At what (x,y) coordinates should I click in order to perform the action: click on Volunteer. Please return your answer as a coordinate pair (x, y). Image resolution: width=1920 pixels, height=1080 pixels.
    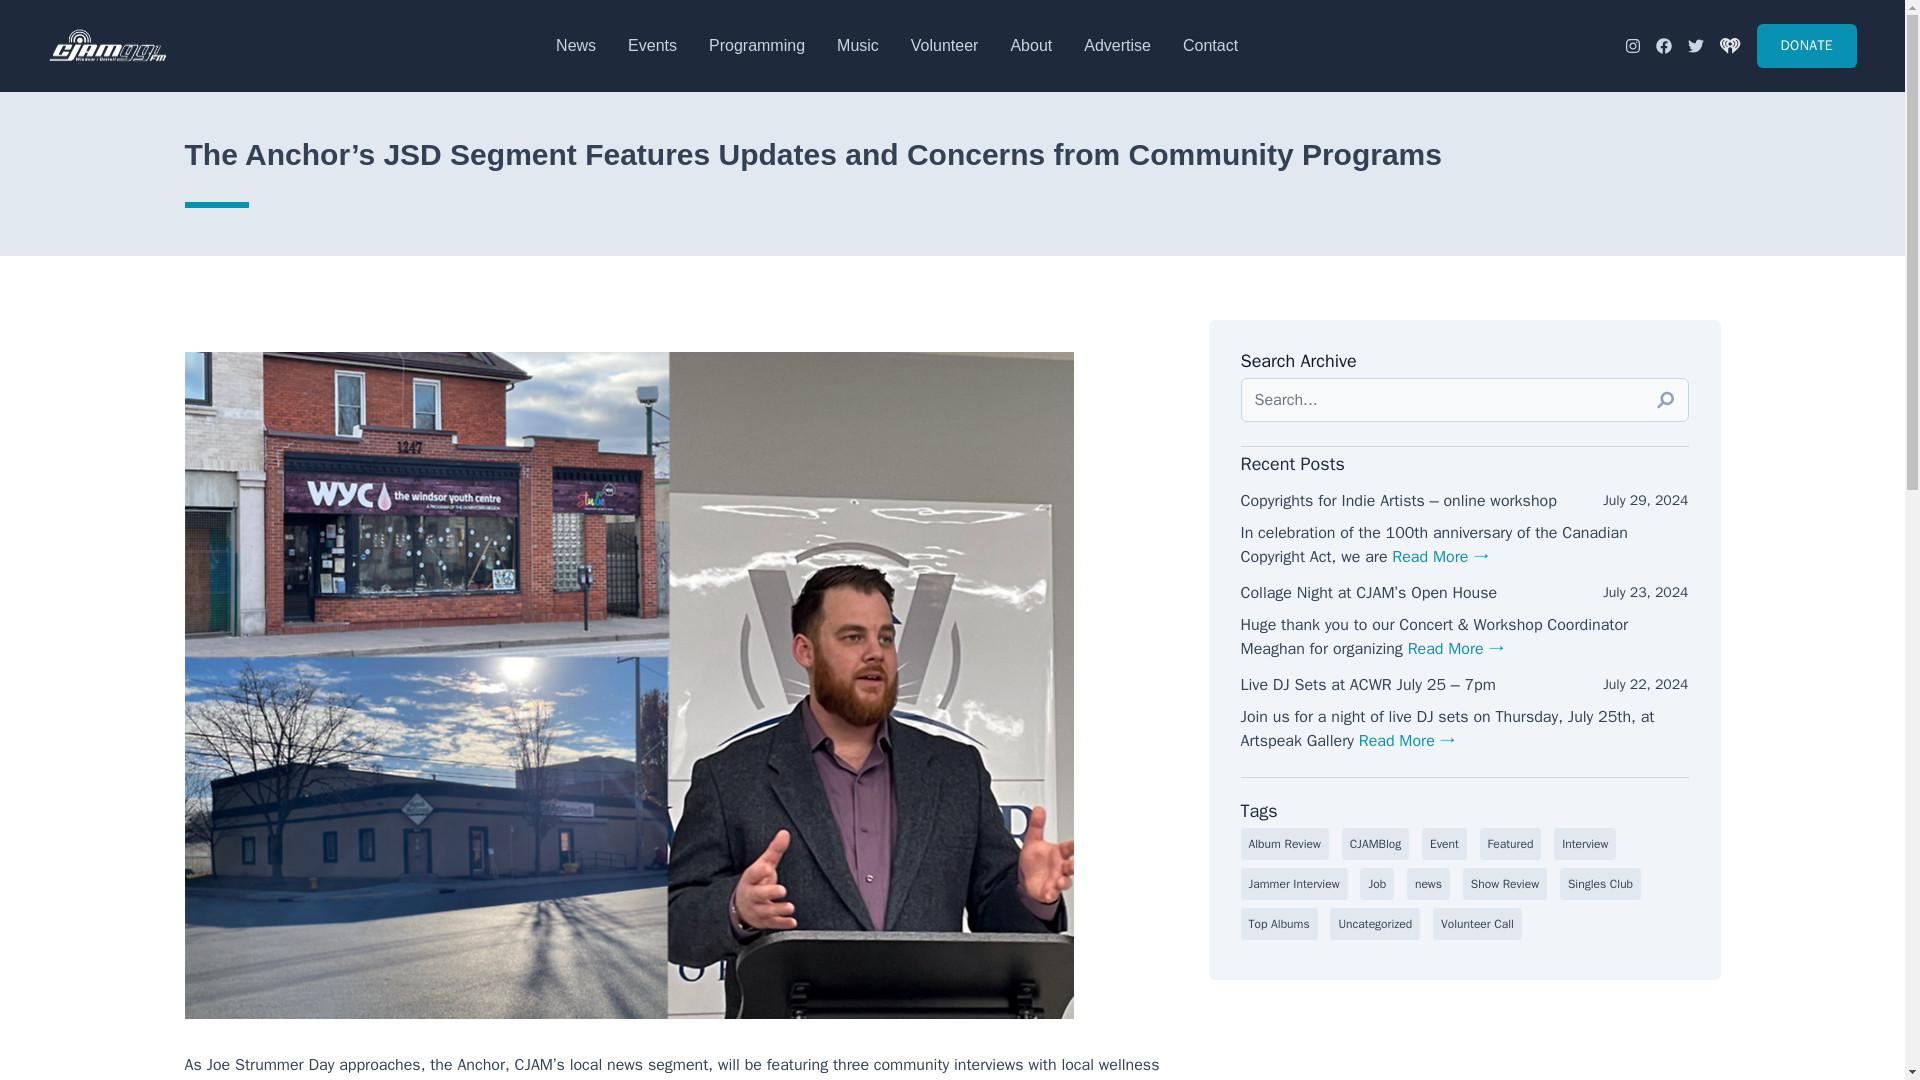
    Looking at the image, I should click on (944, 45).